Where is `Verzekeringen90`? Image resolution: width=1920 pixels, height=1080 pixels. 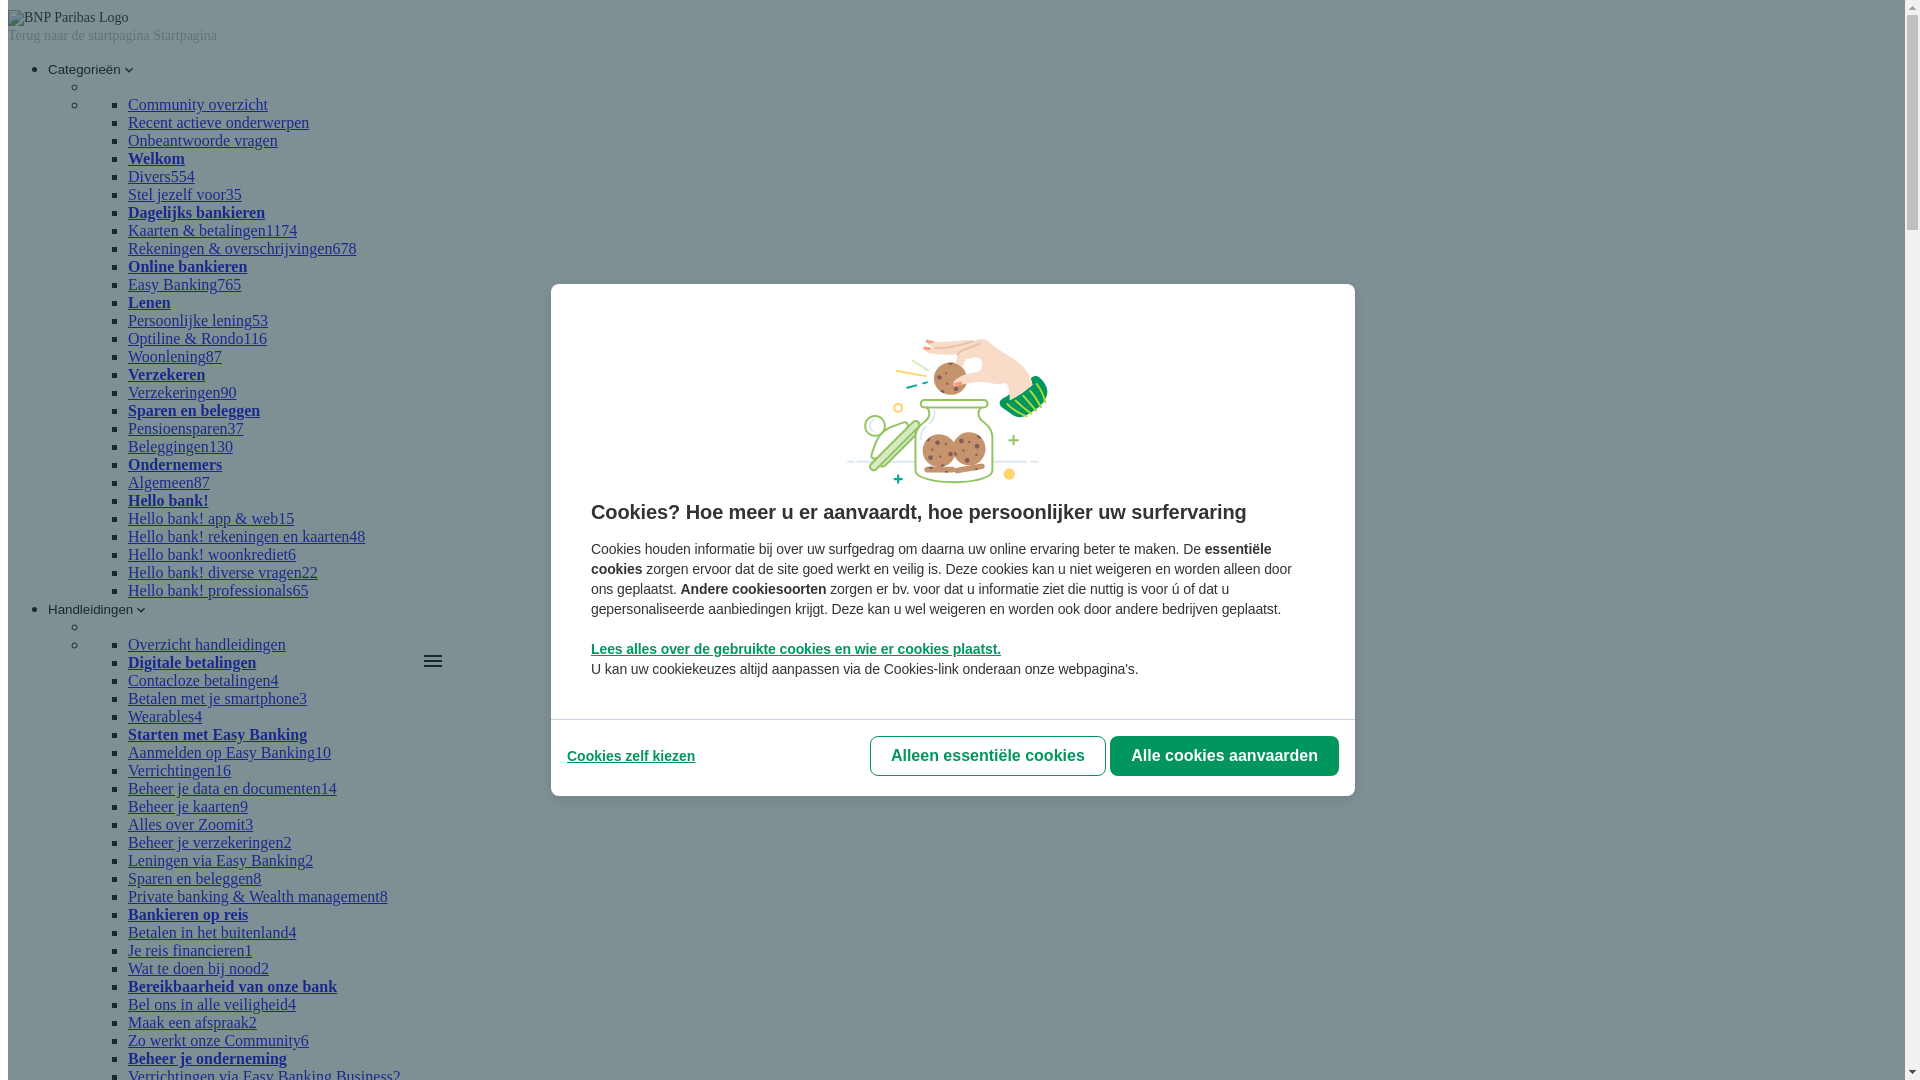
Verzekeringen90 is located at coordinates (182, 392).